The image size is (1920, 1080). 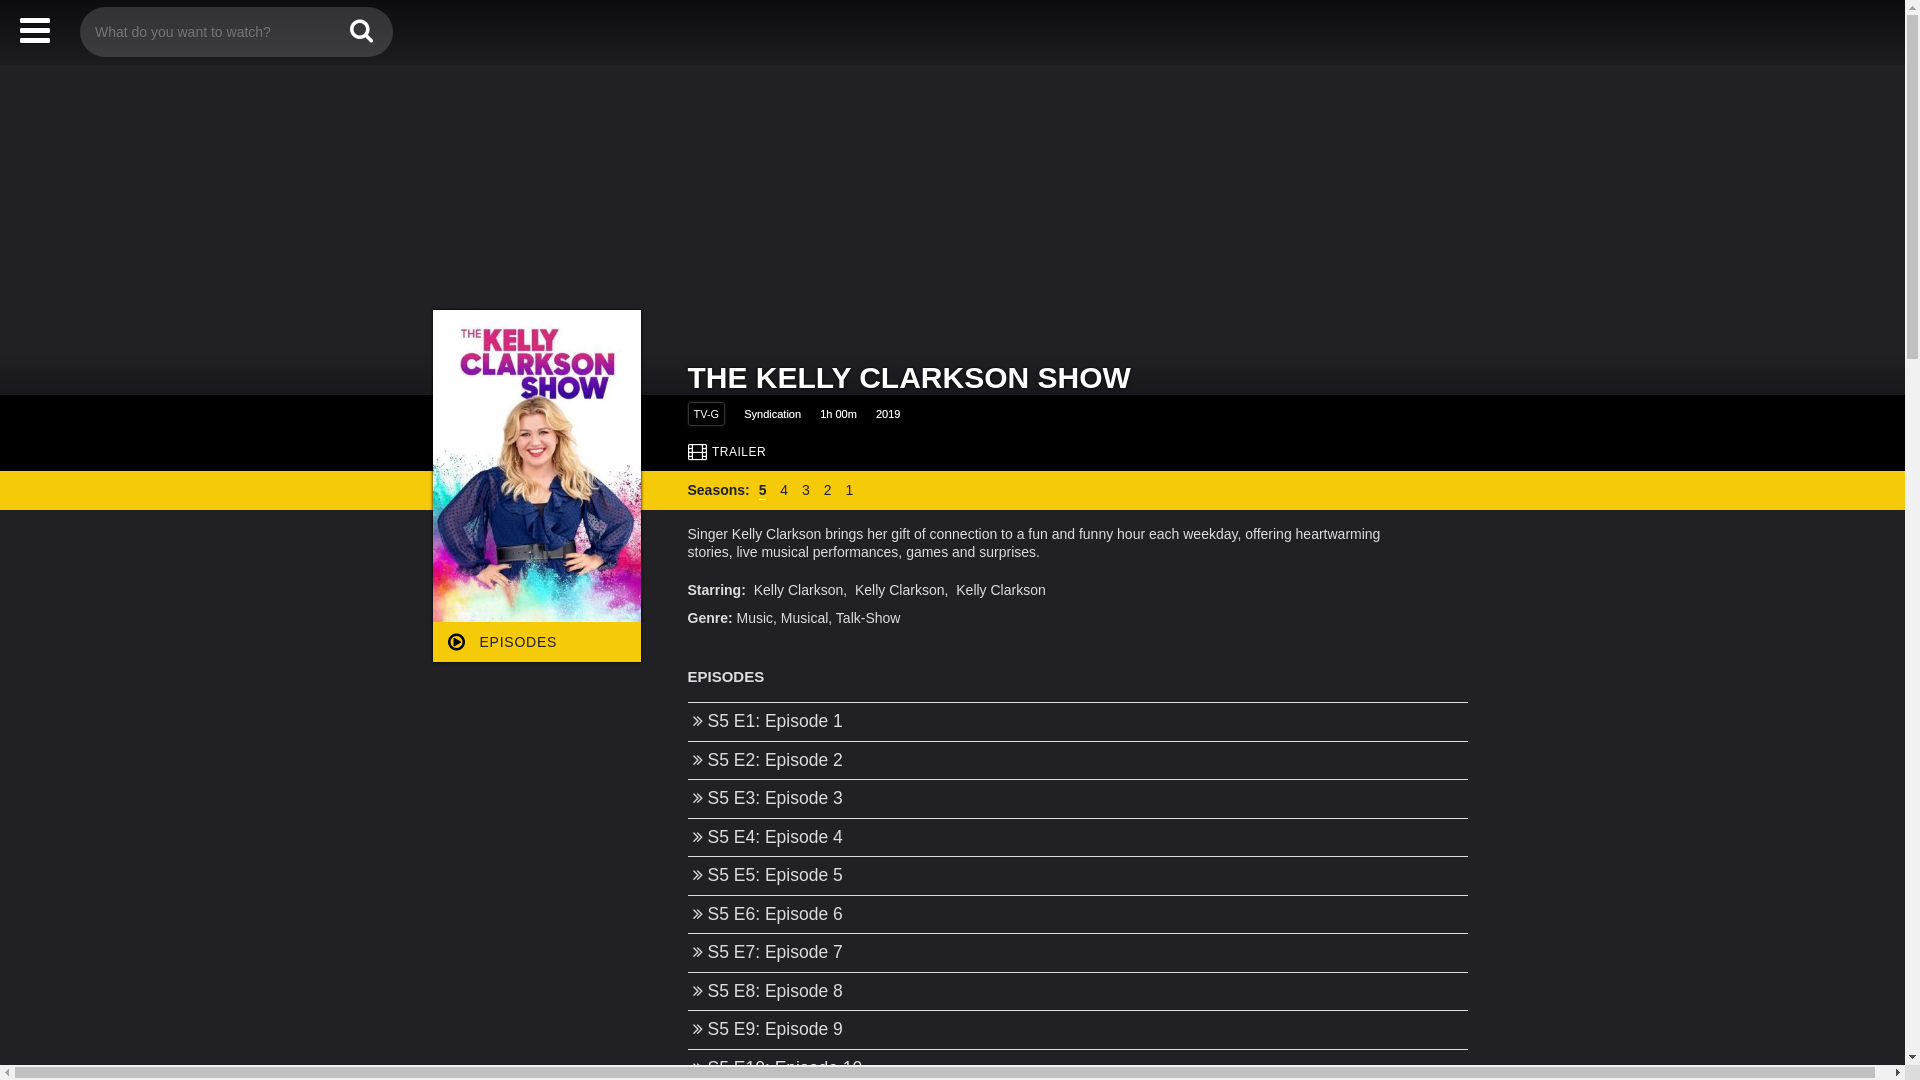 What do you see at coordinates (728, 452) in the screenshot?
I see `TRAILER` at bounding box center [728, 452].